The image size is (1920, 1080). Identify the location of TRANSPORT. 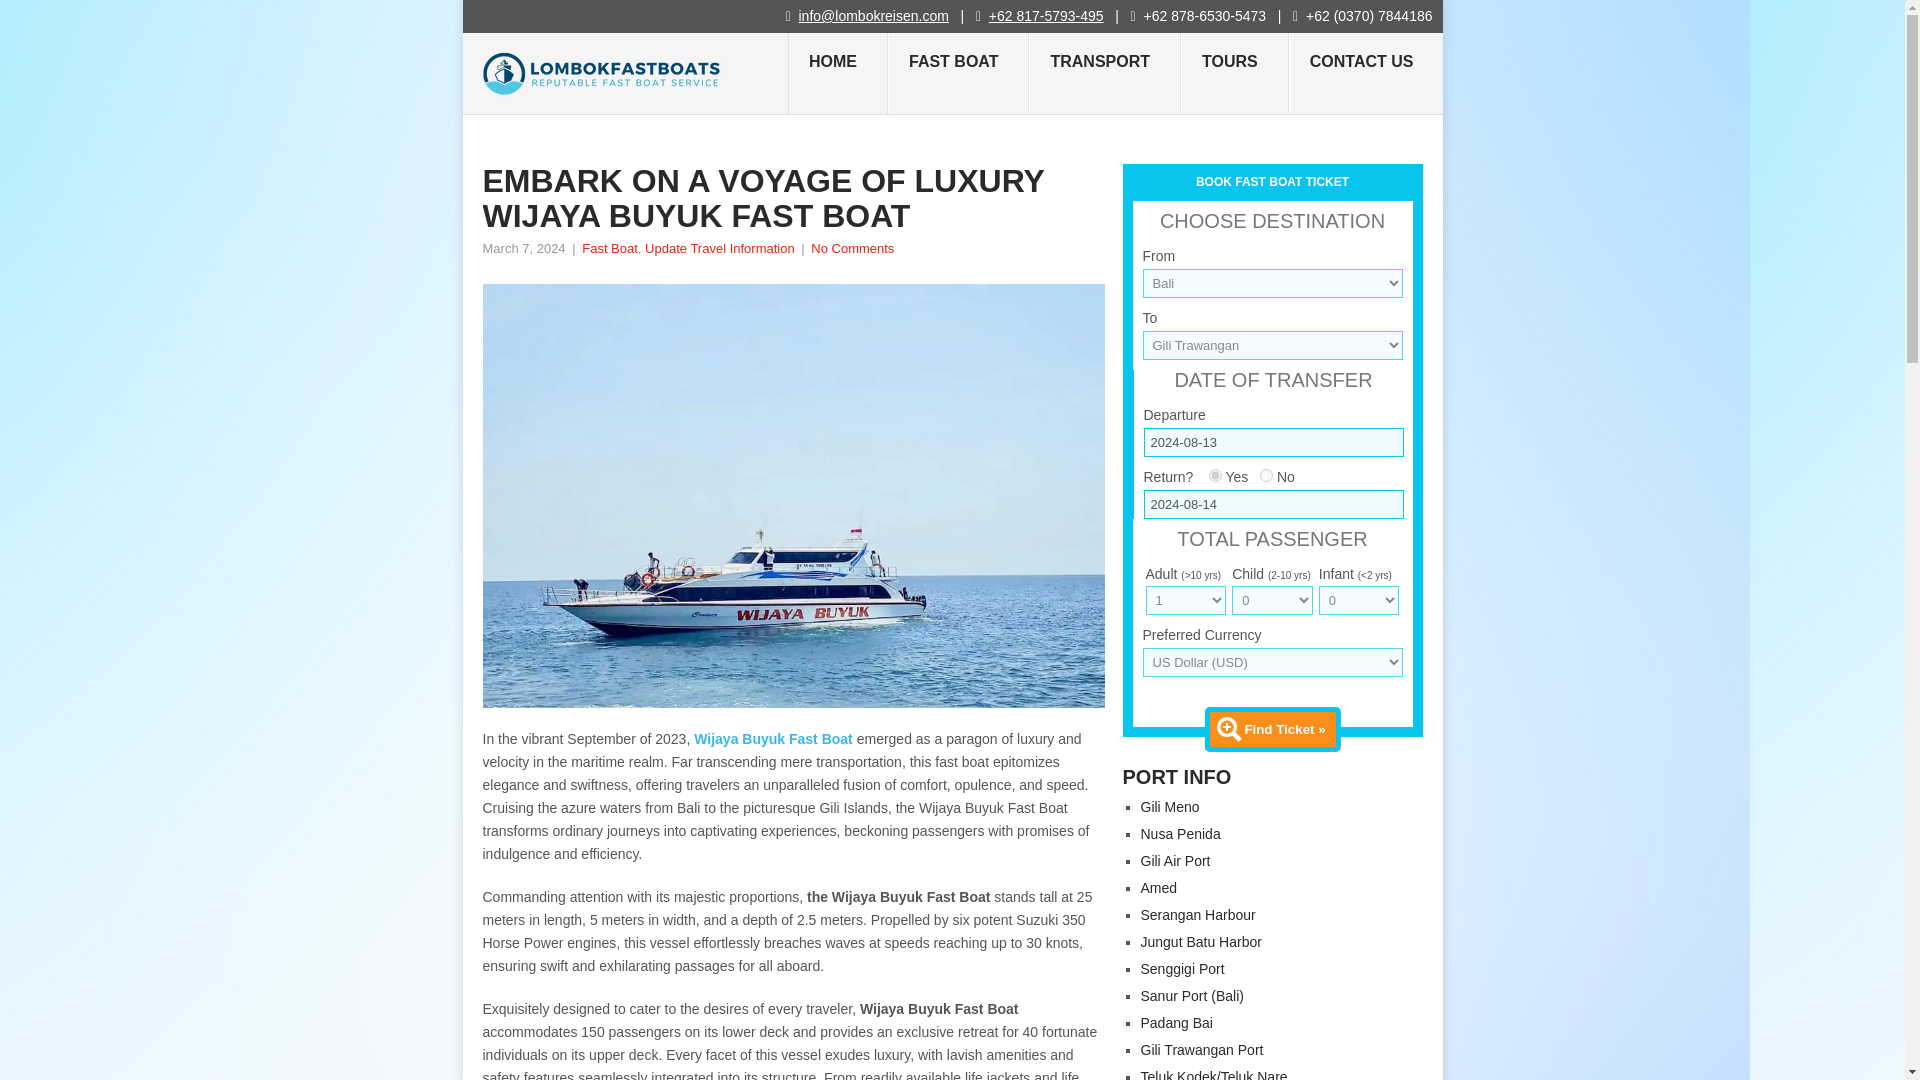
(1104, 74).